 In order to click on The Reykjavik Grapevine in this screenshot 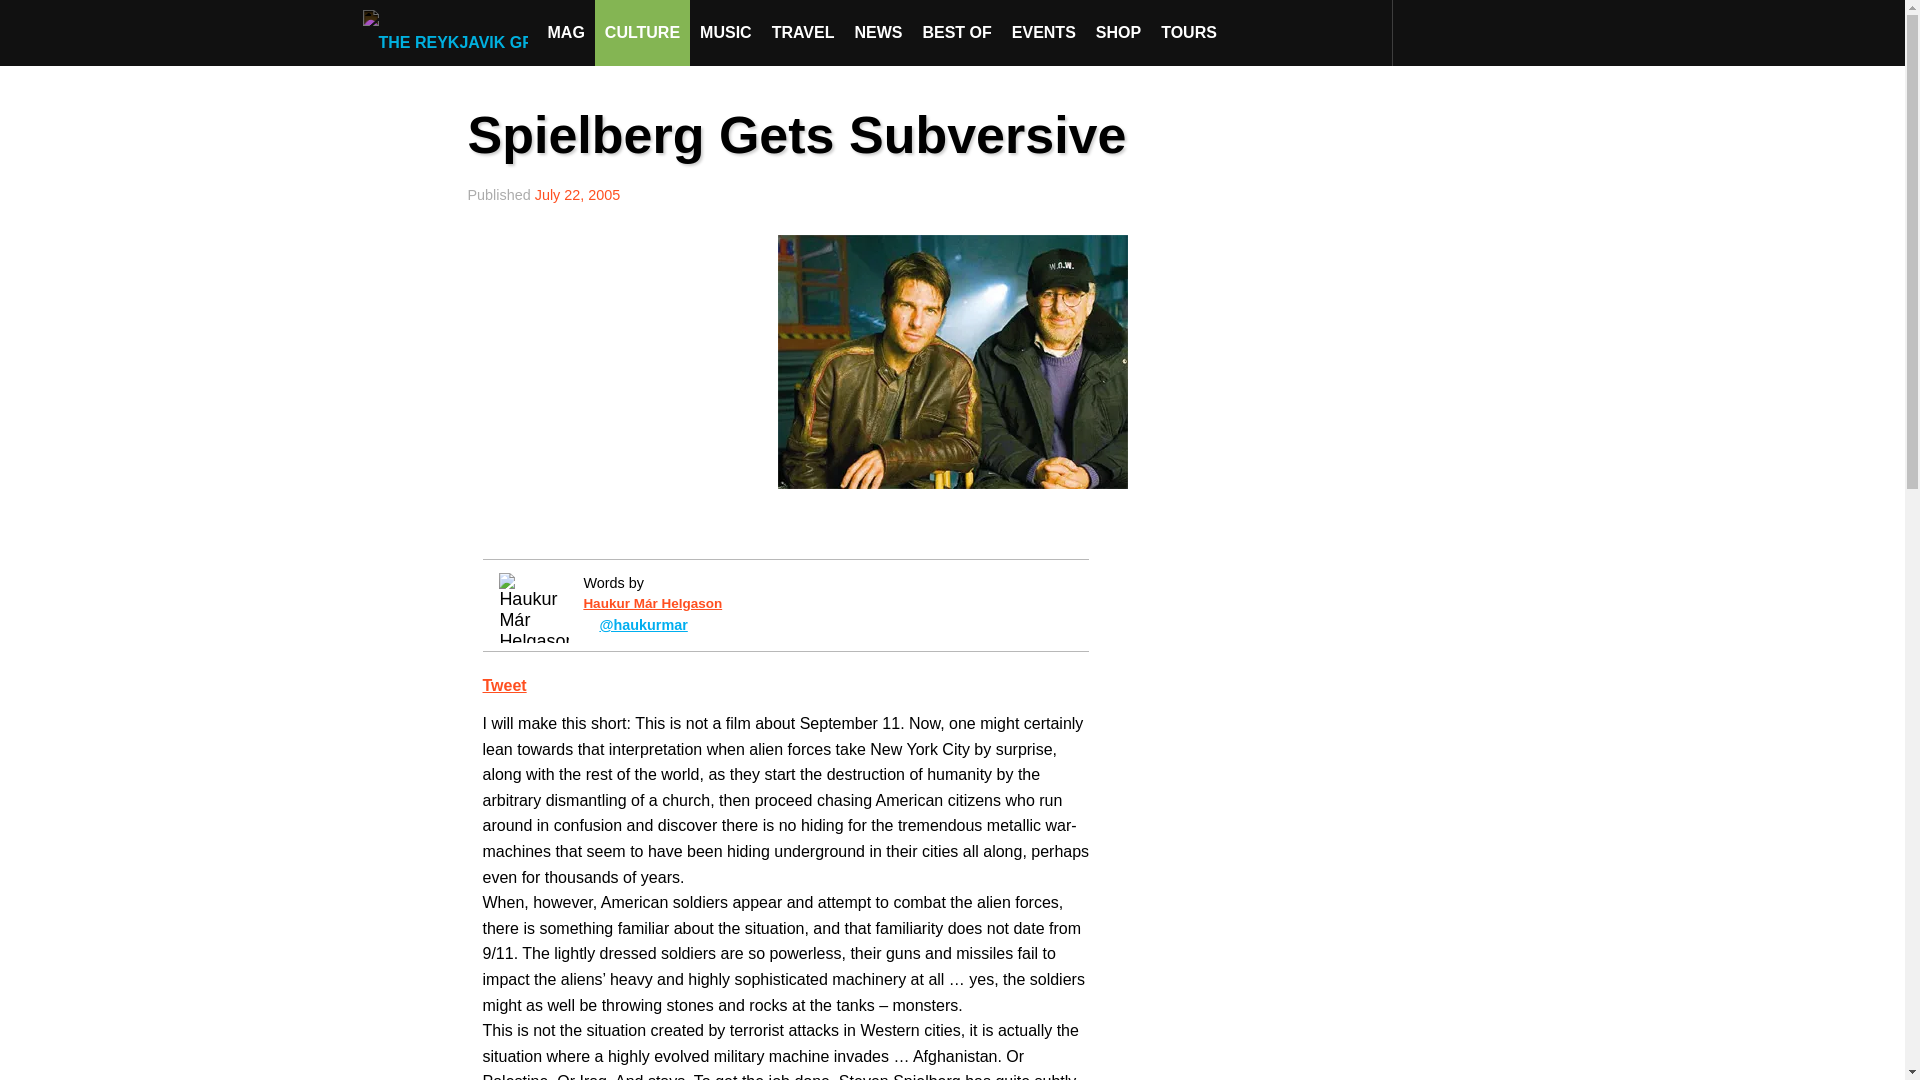, I will do `click(450, 32)`.